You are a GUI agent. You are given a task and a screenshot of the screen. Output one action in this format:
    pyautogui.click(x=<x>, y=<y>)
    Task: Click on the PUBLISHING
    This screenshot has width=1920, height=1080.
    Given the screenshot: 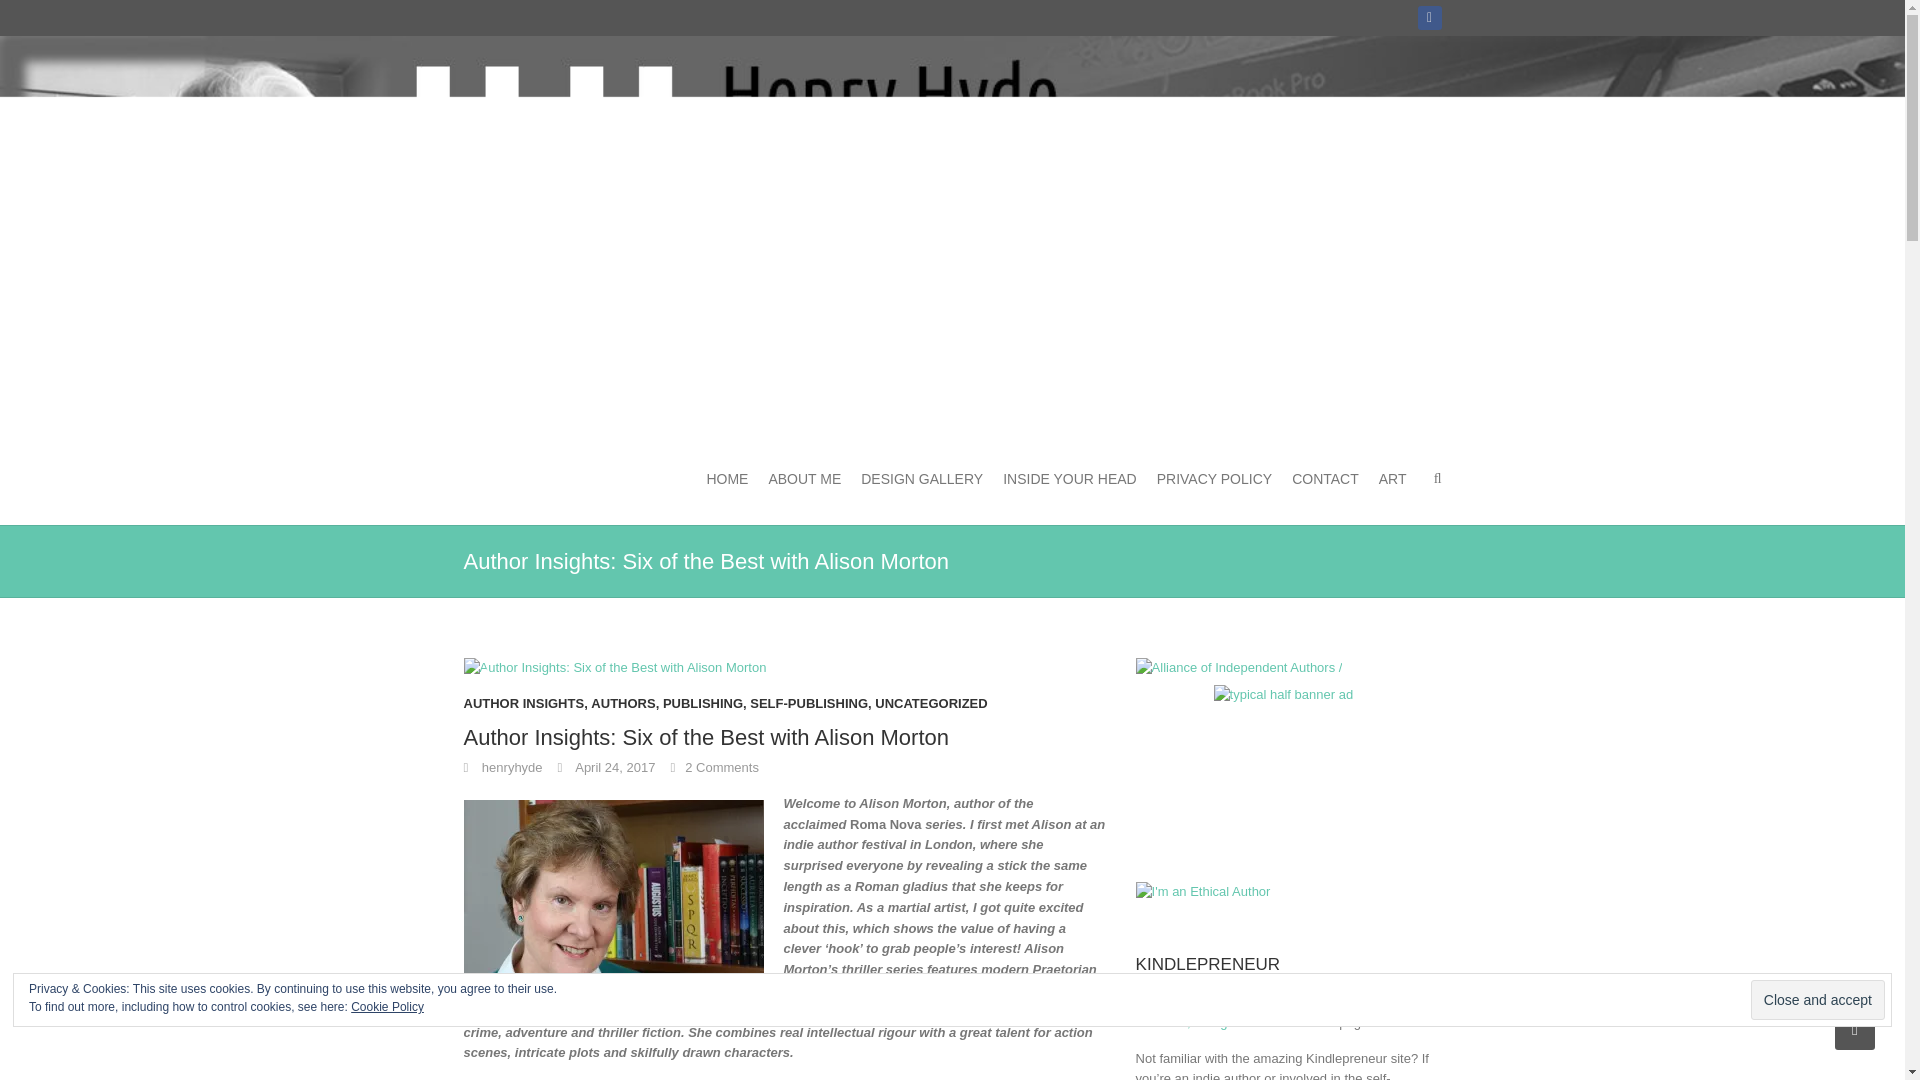 What is the action you would take?
    pyautogui.click(x=702, y=709)
    